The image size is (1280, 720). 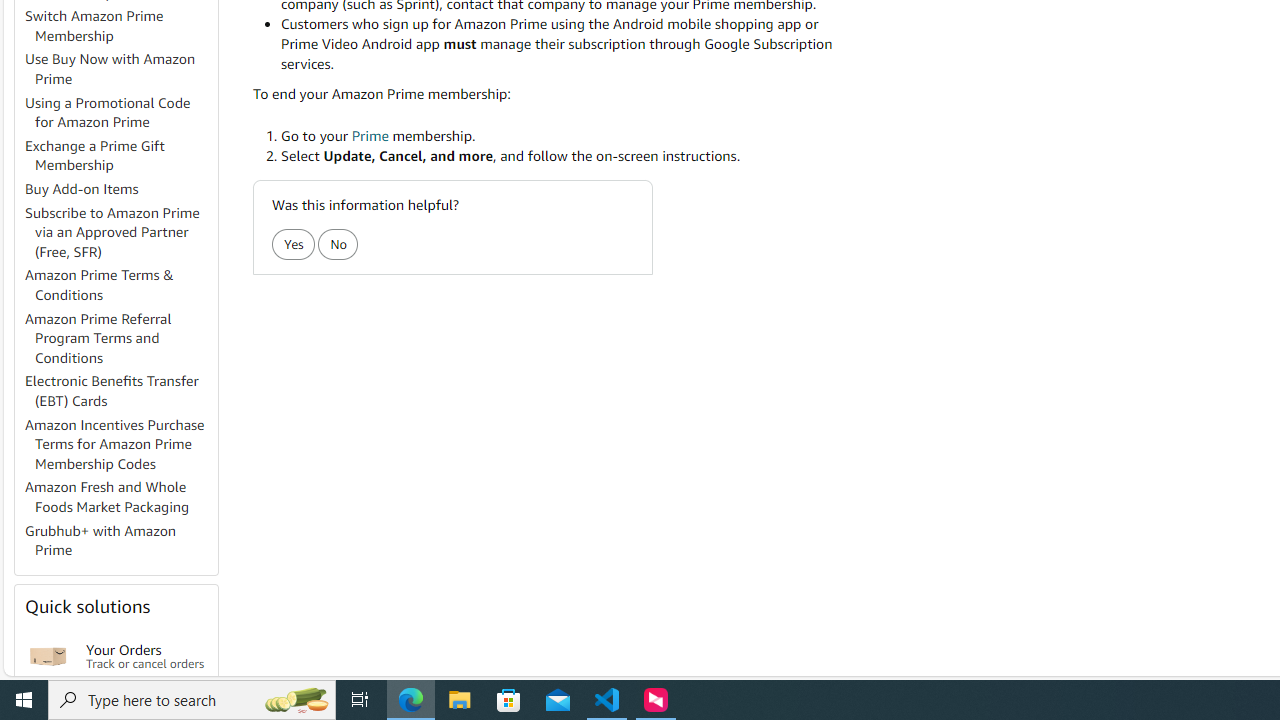 What do you see at coordinates (120, 190) in the screenshot?
I see `Buy Add-on Items` at bounding box center [120, 190].